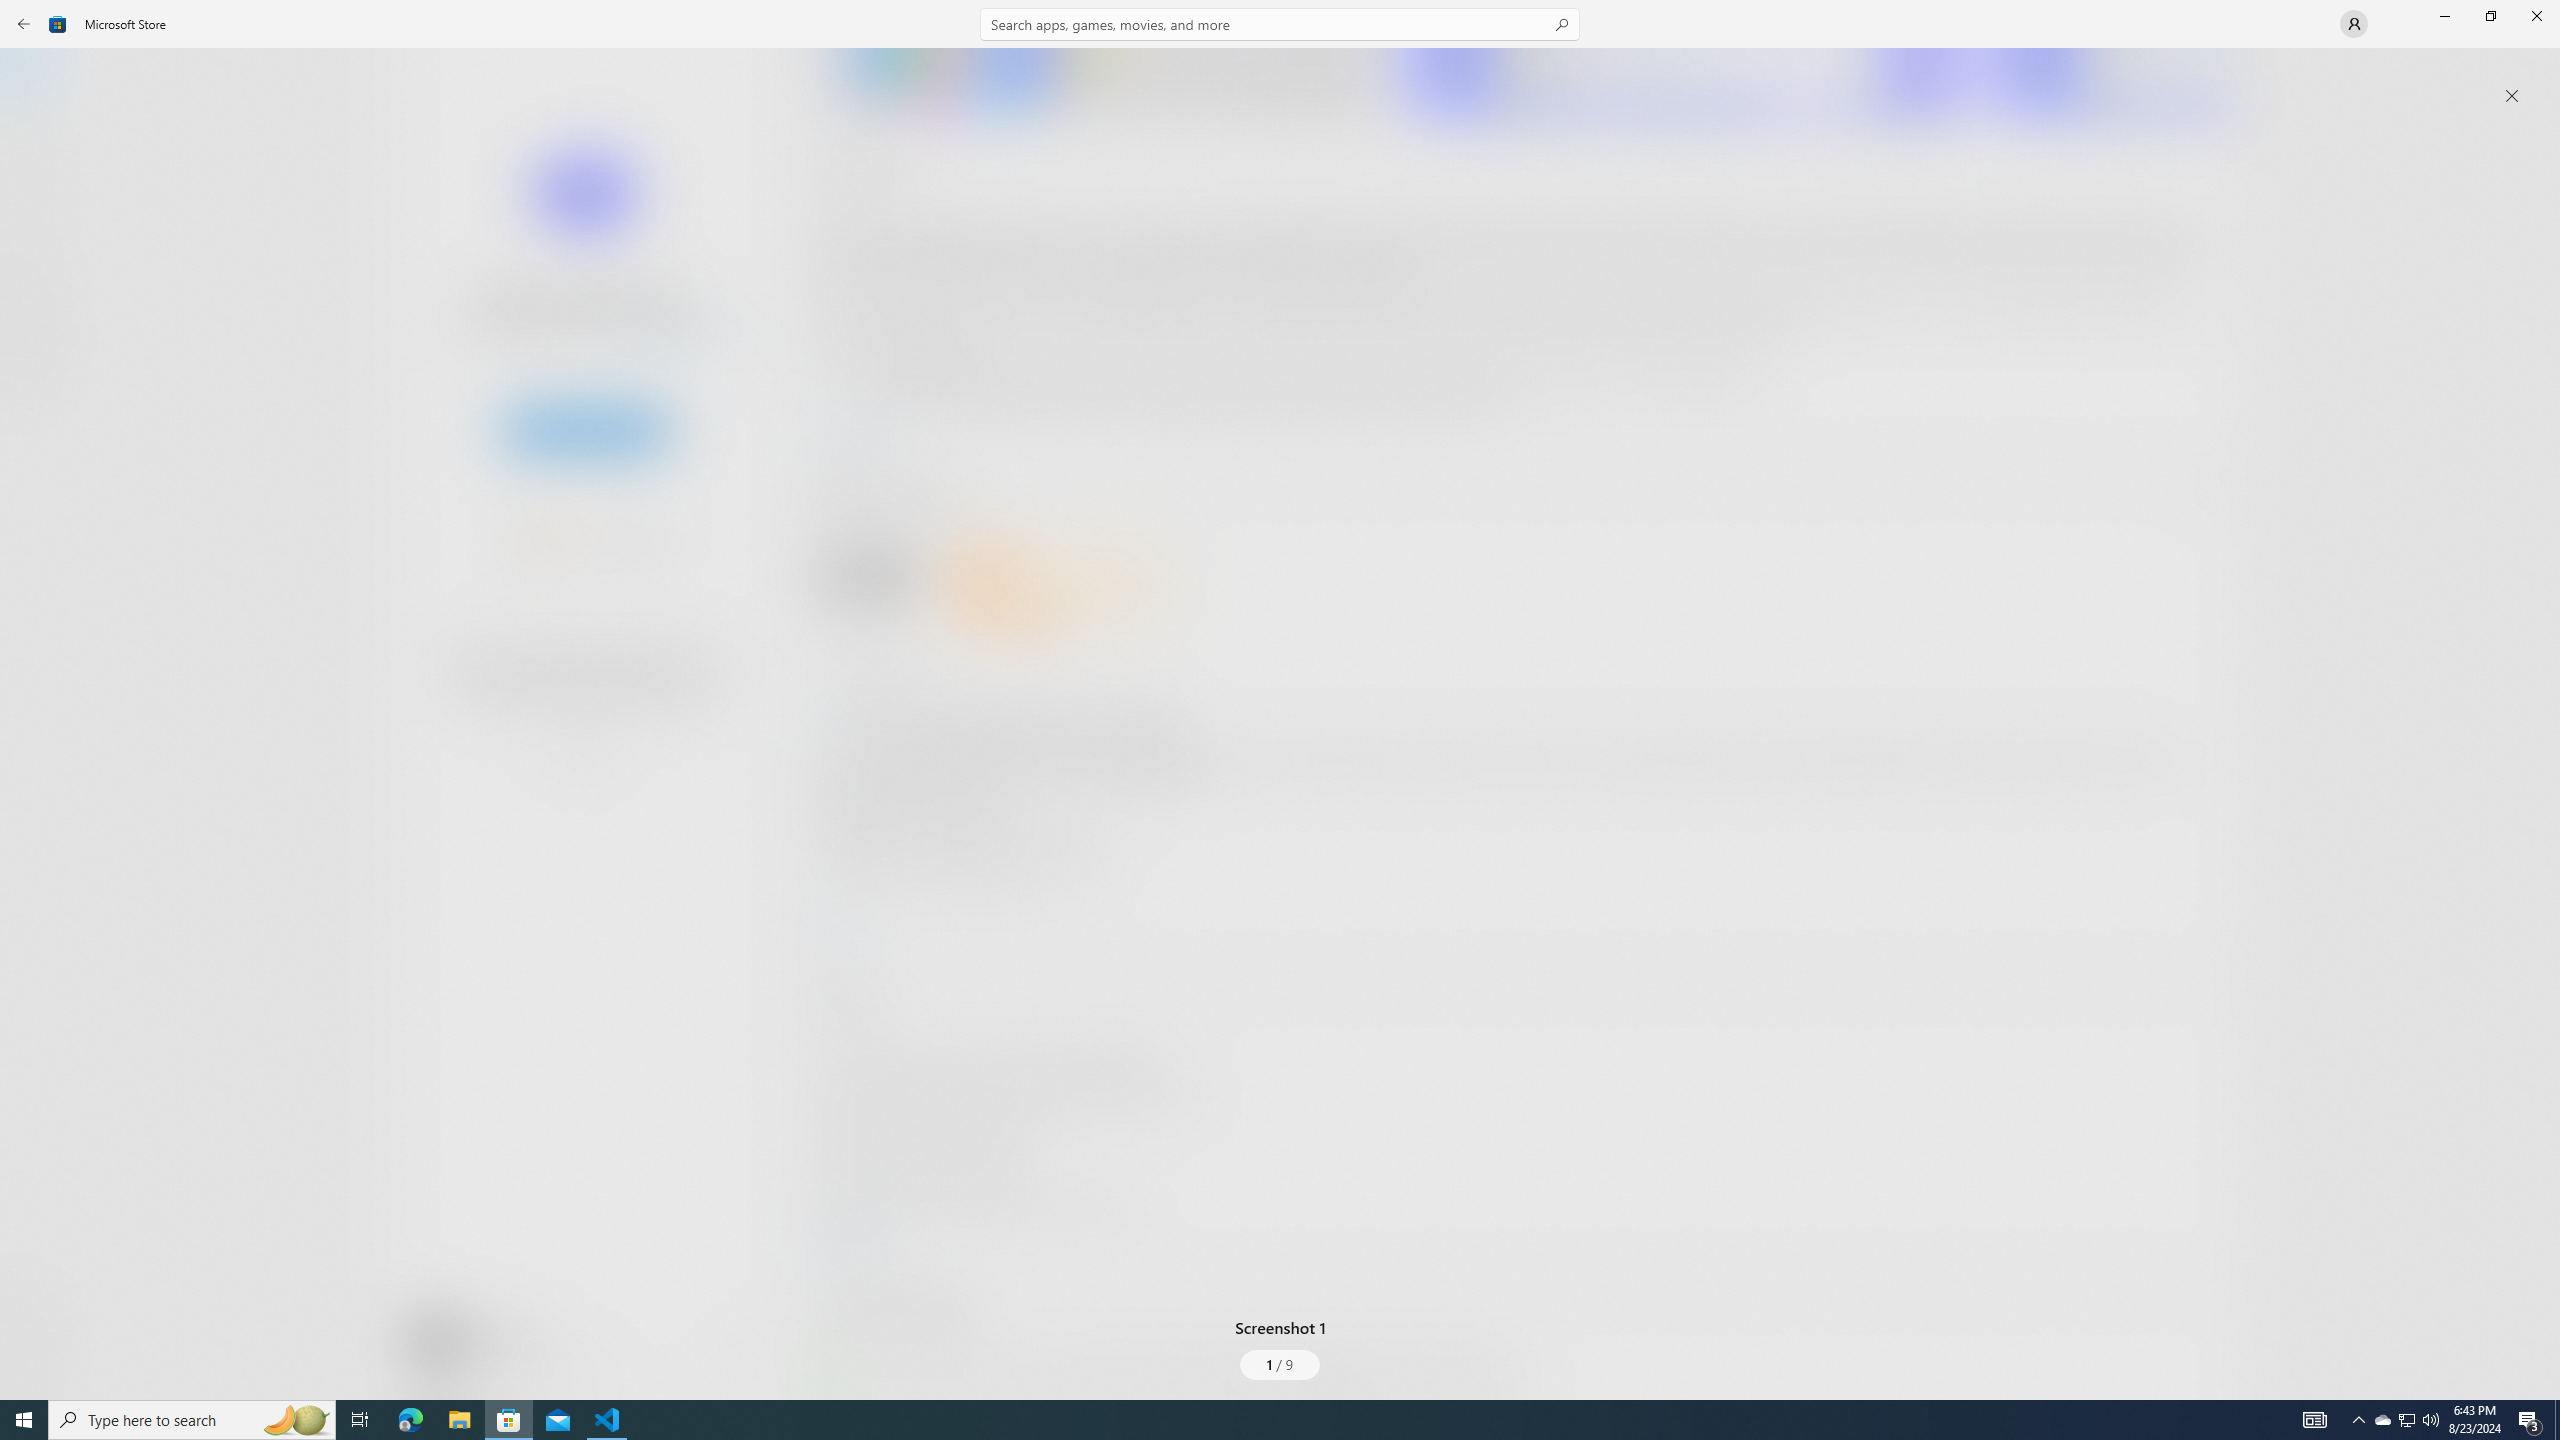 Image resolution: width=2560 pixels, height=1440 pixels. Describe the element at coordinates (747, 1352) in the screenshot. I see `Share` at that location.